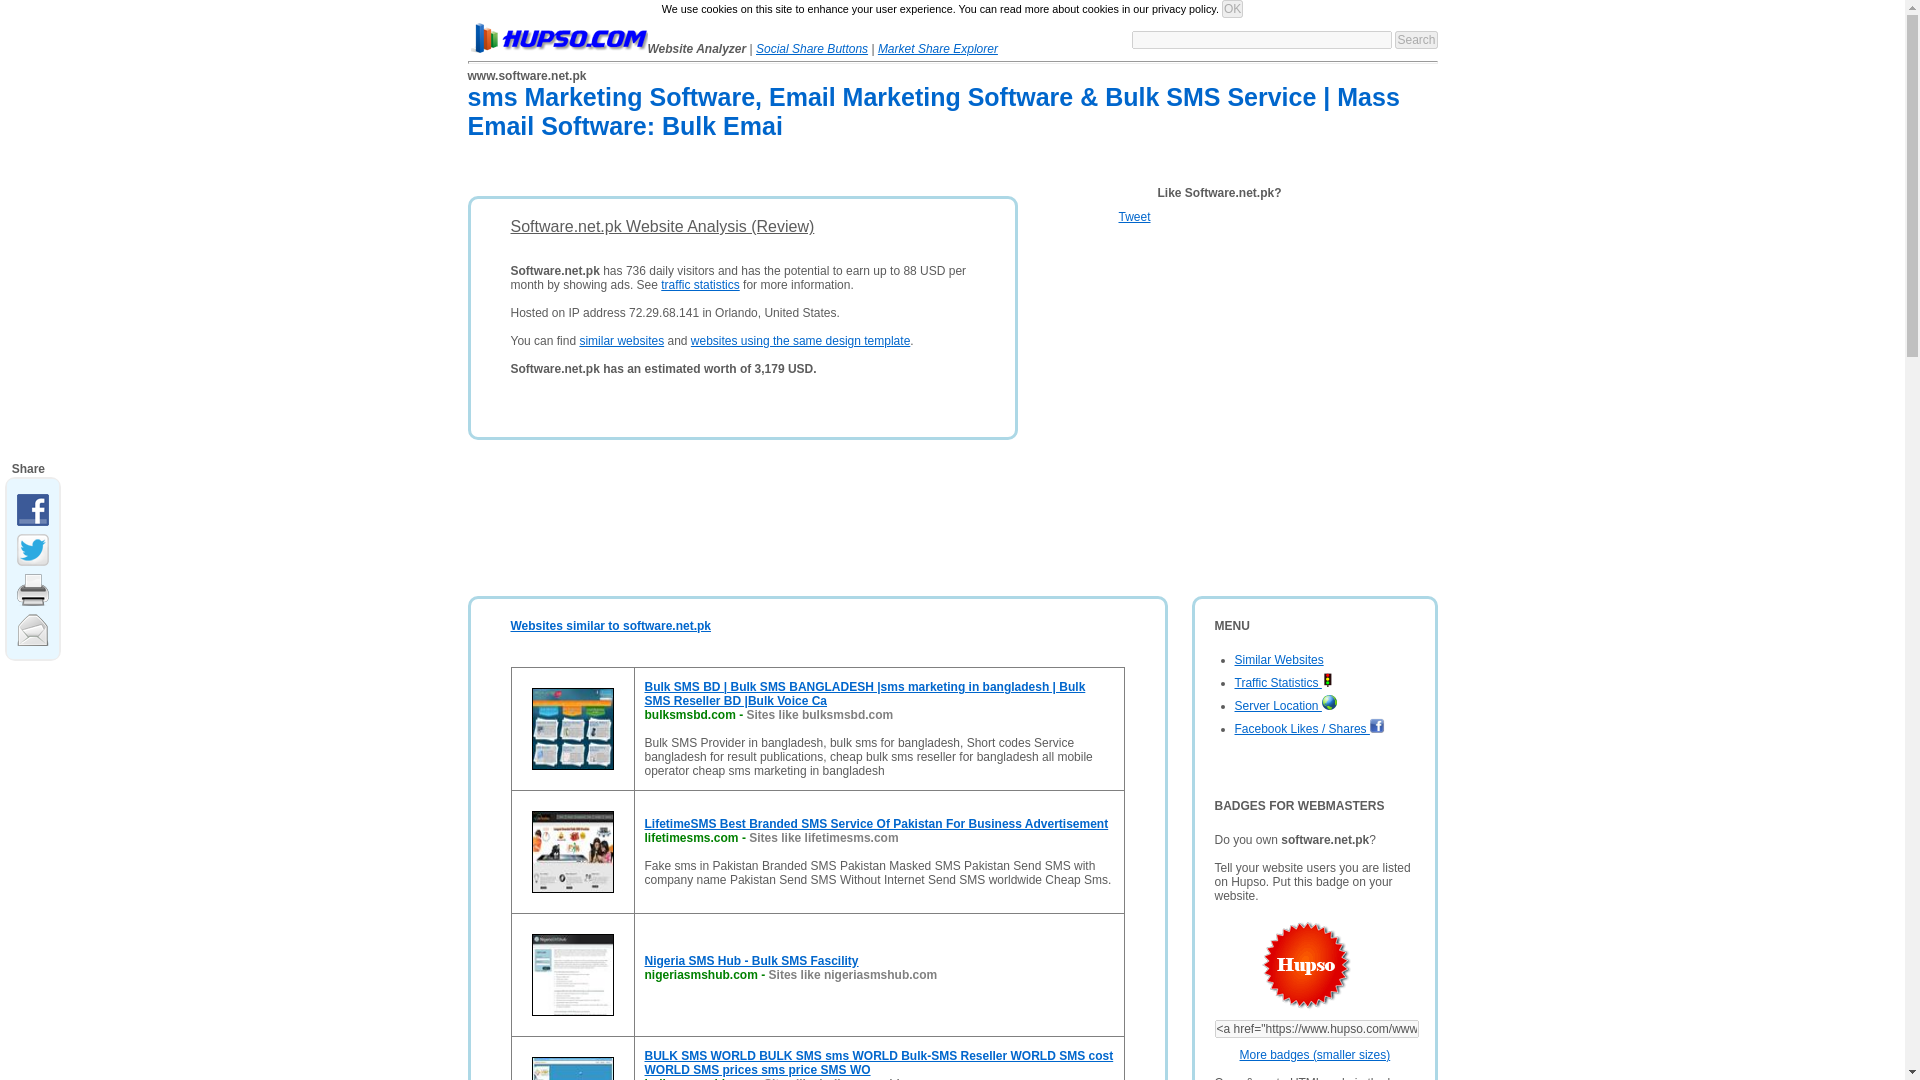  Describe the element at coordinates (800, 340) in the screenshot. I see `websites using the same design template` at that location.